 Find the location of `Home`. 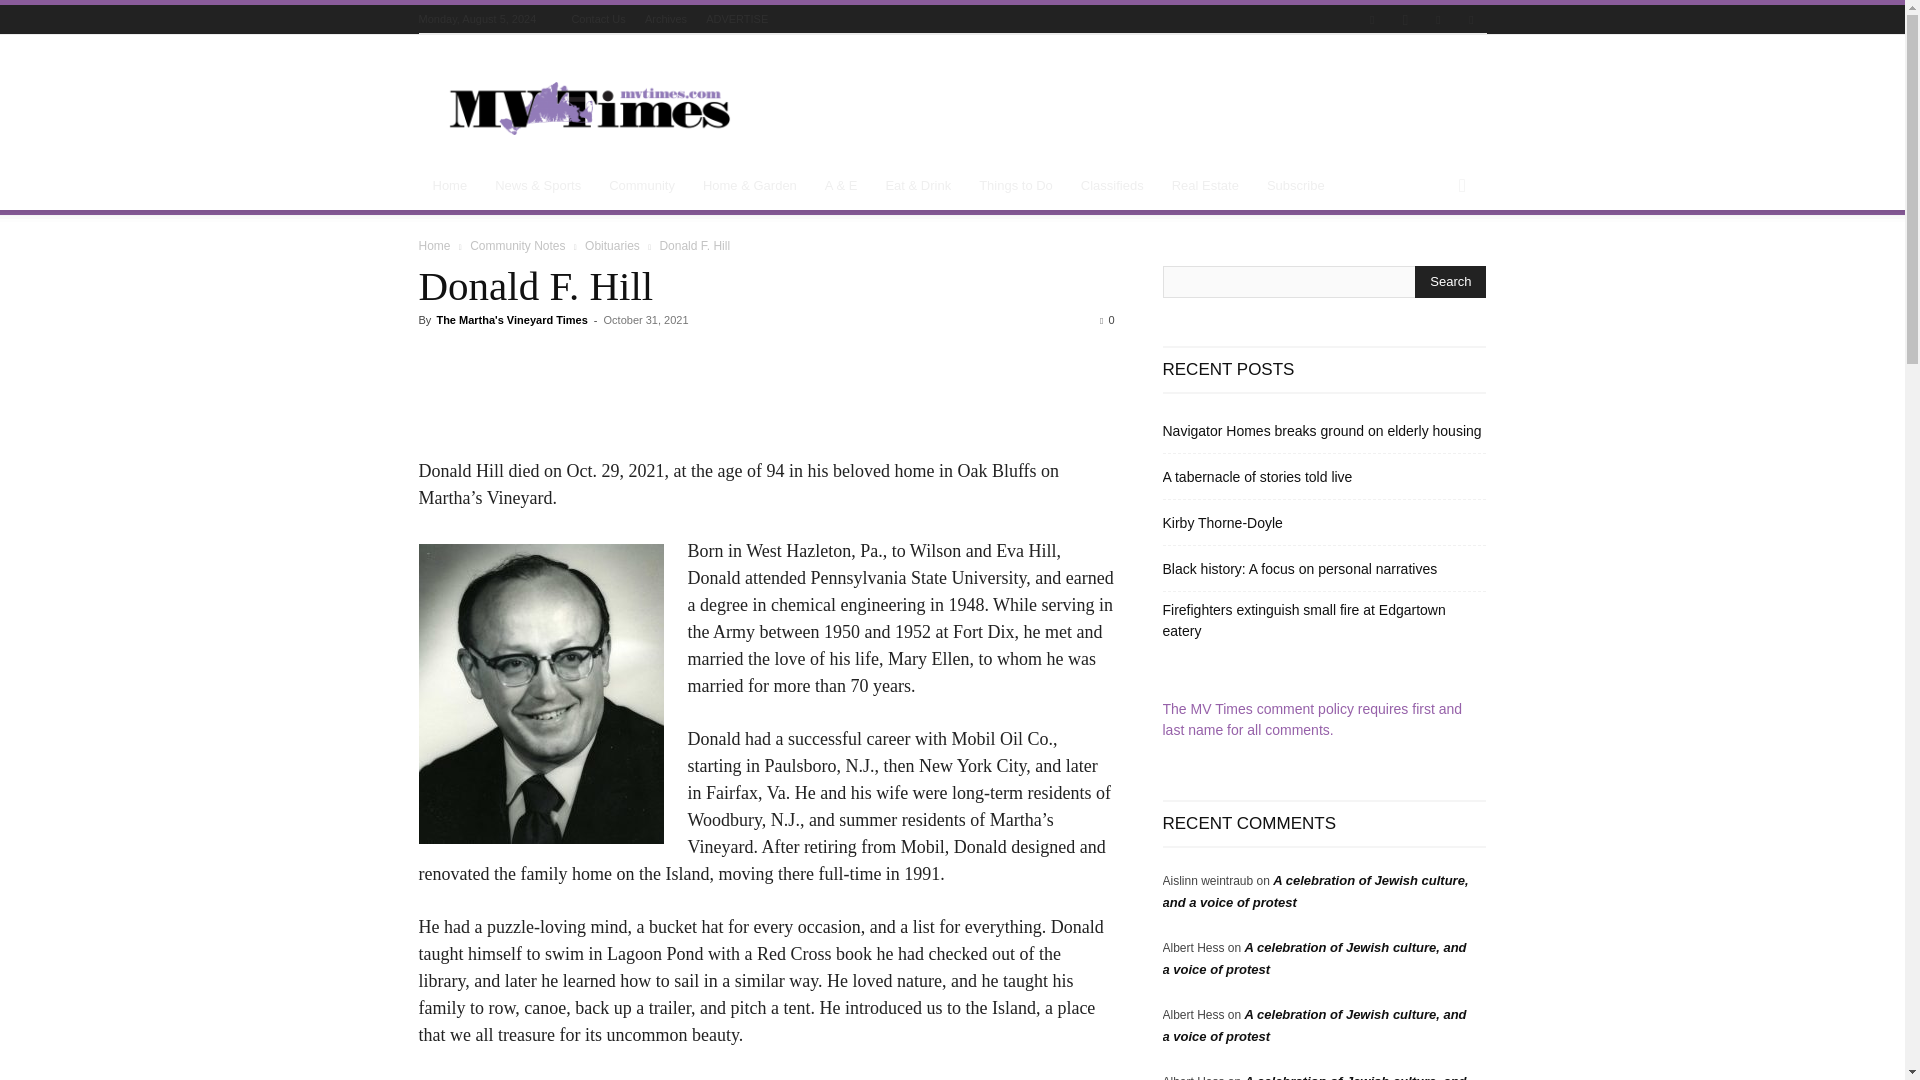

Home is located at coordinates (450, 186).